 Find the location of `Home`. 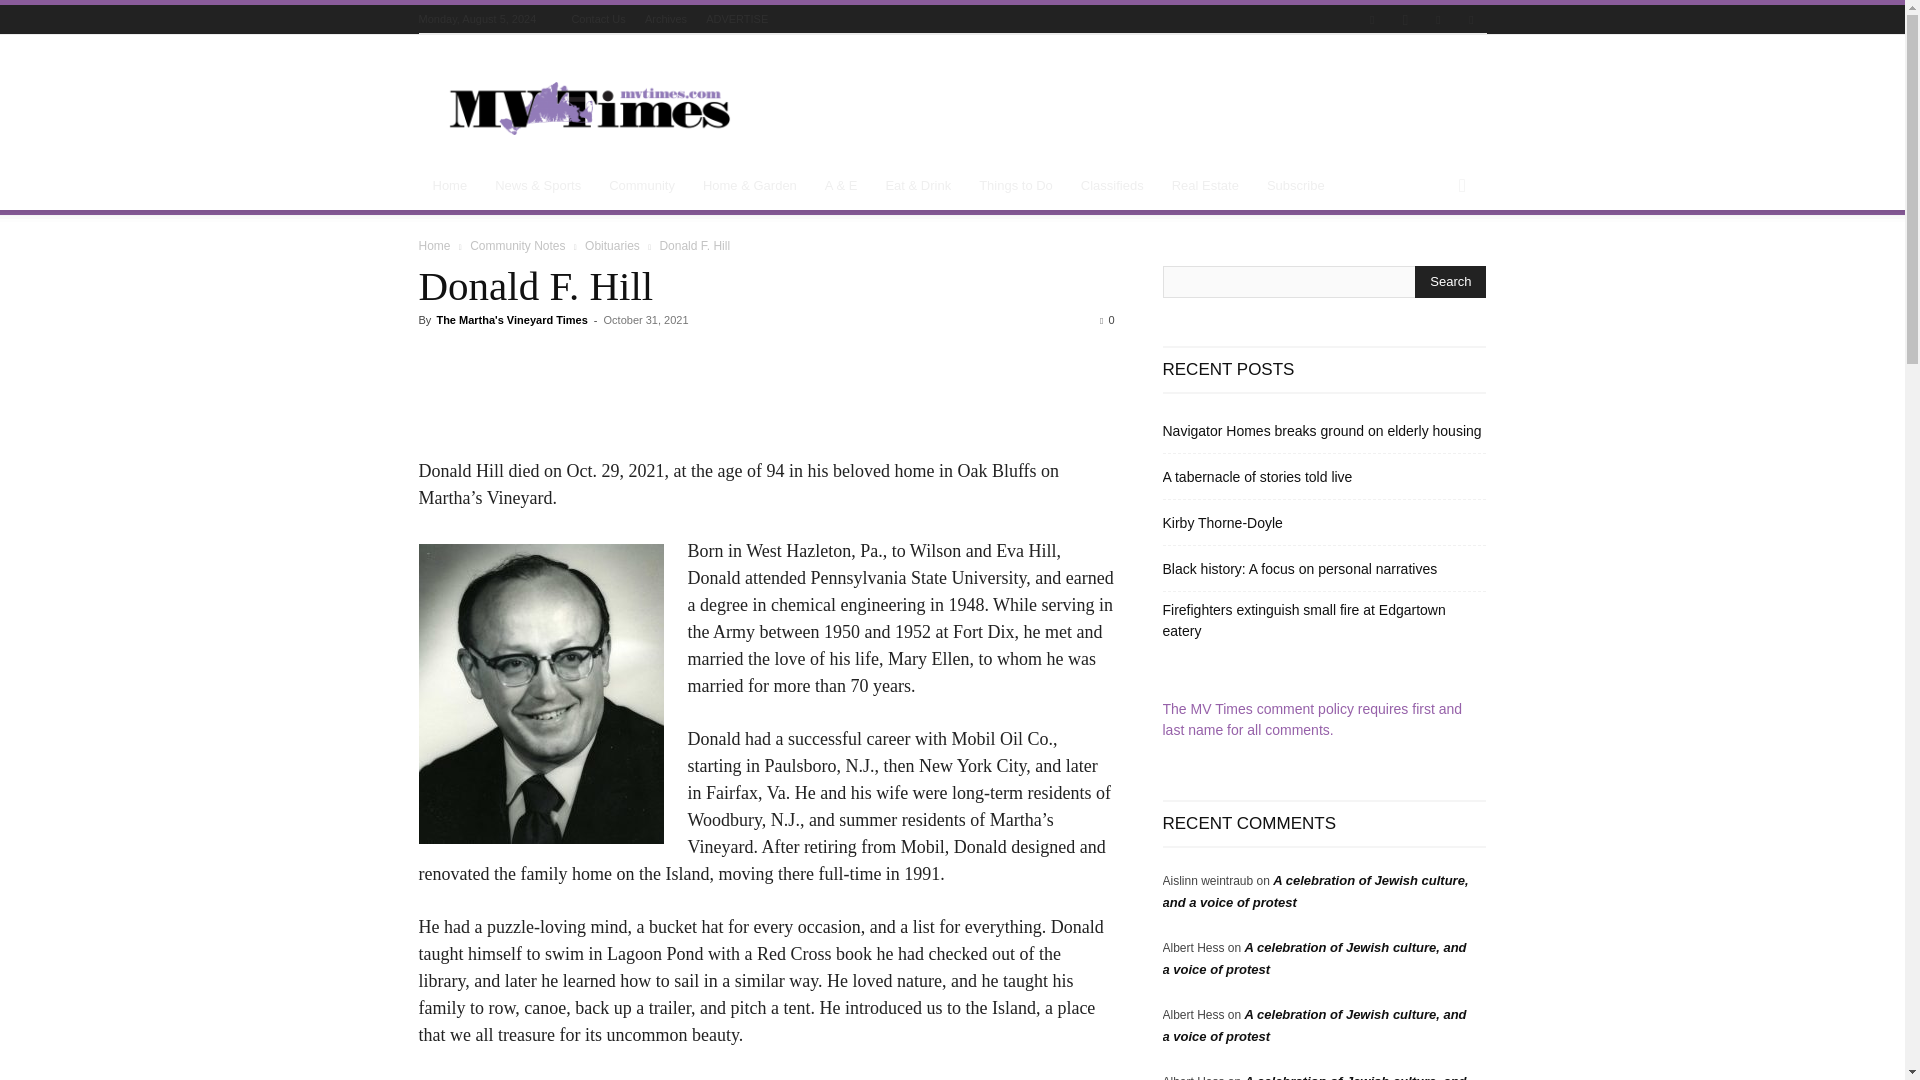

Home is located at coordinates (450, 186).